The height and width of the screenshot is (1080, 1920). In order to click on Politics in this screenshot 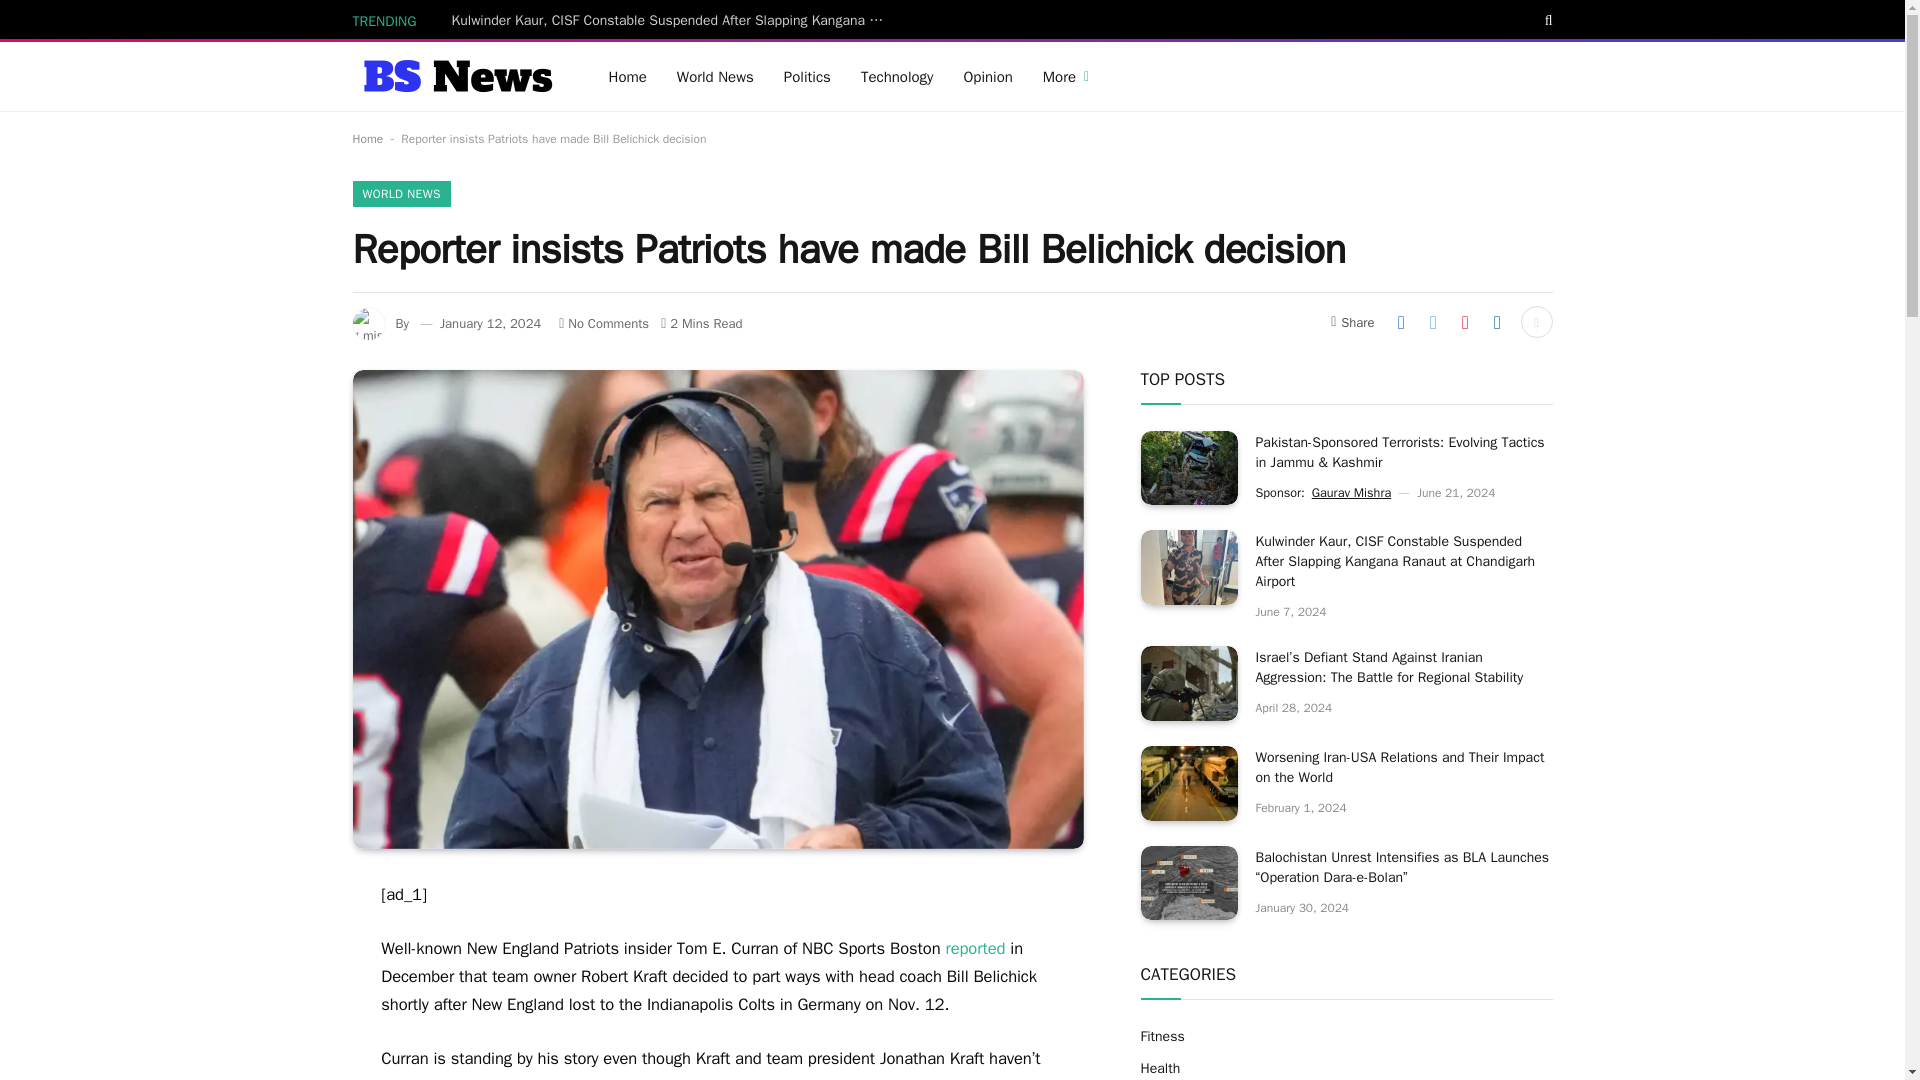, I will do `click(808, 76)`.